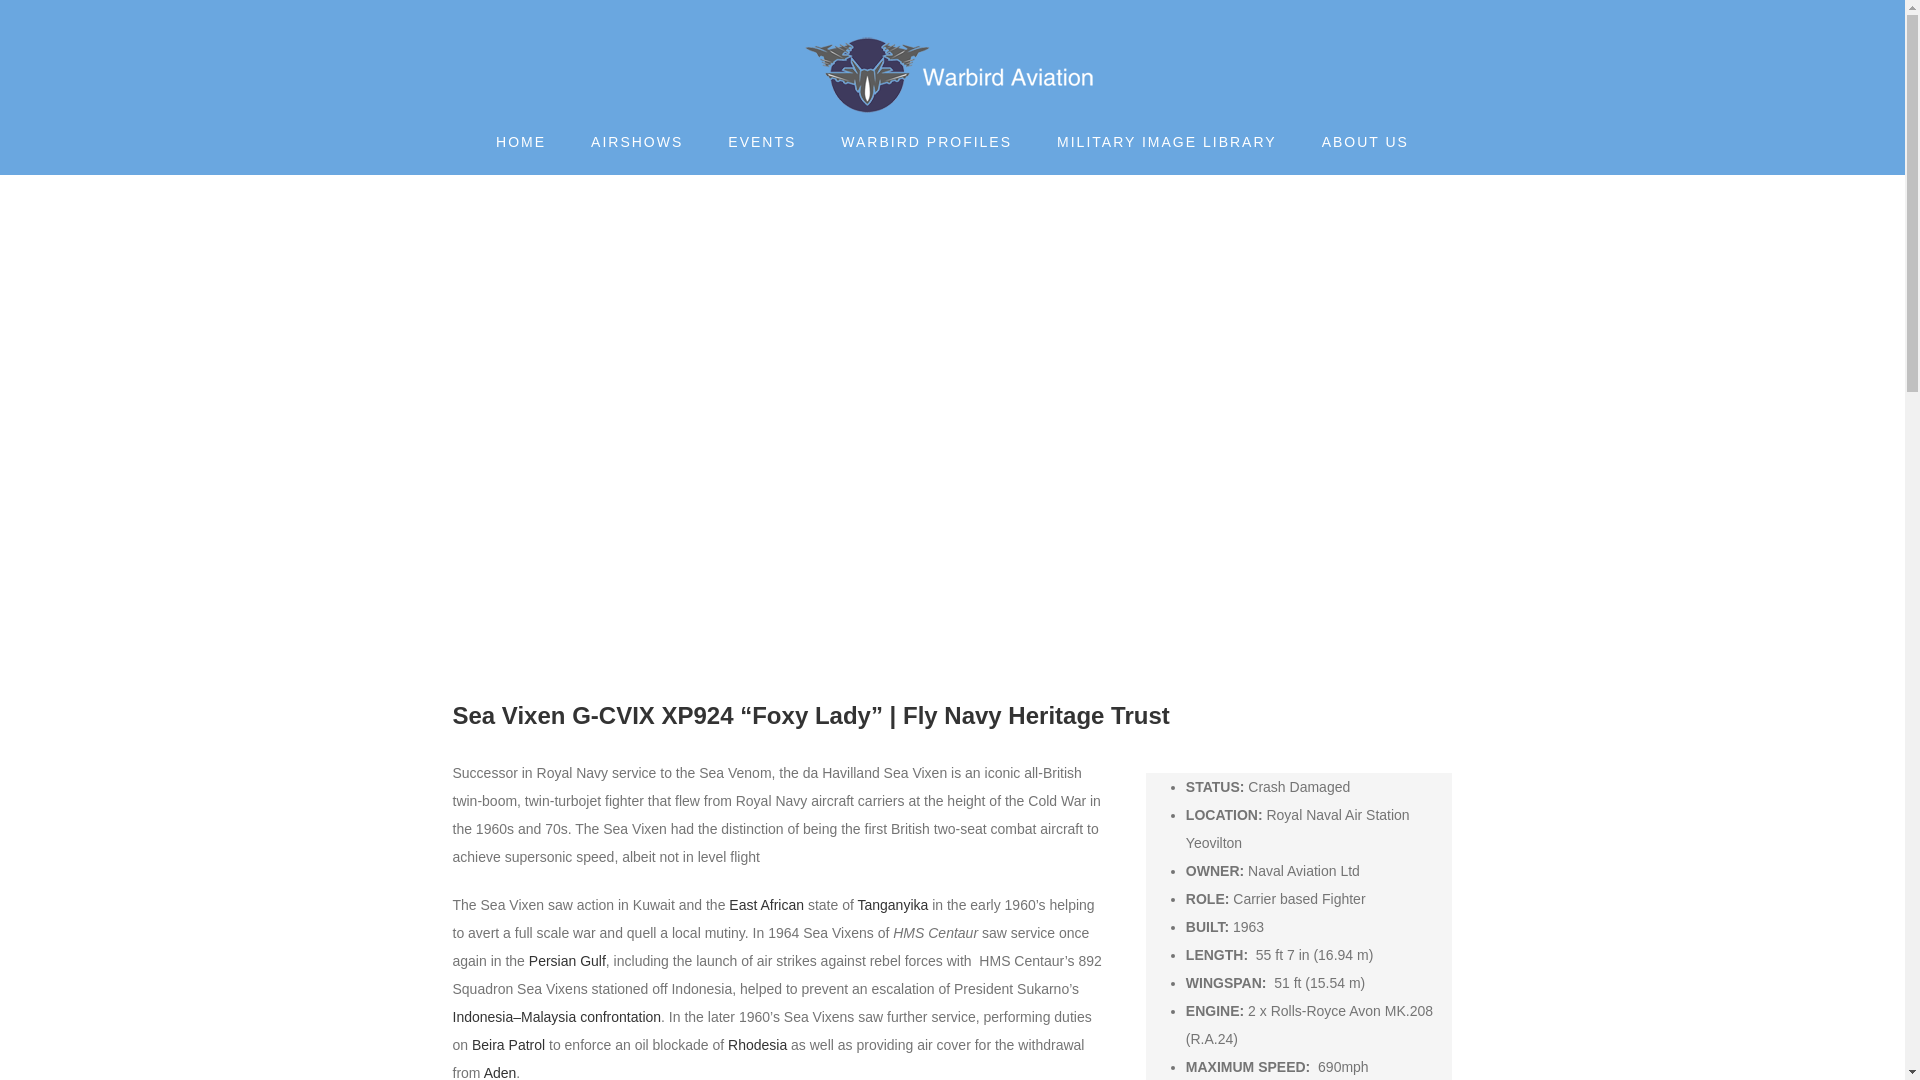 This screenshot has width=1920, height=1080. Describe the element at coordinates (757, 1044) in the screenshot. I see `Rhodesia` at that location.